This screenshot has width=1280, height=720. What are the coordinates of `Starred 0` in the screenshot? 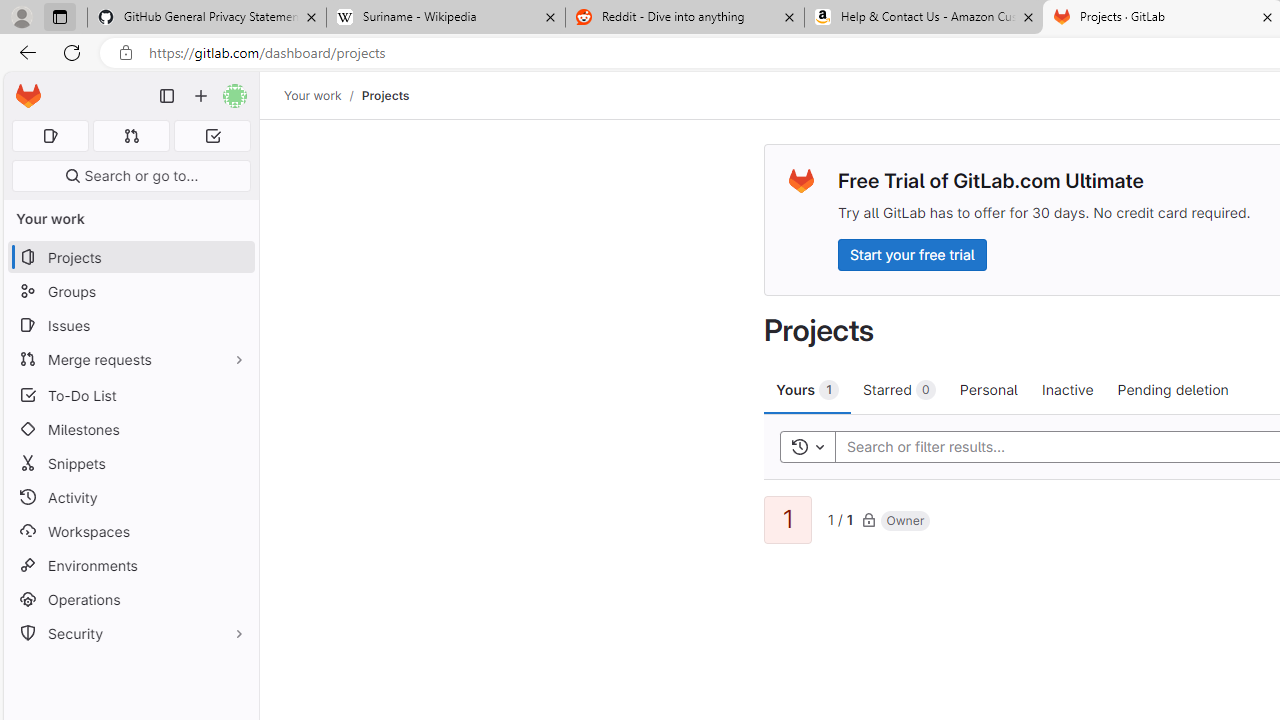 It's located at (900, 389).